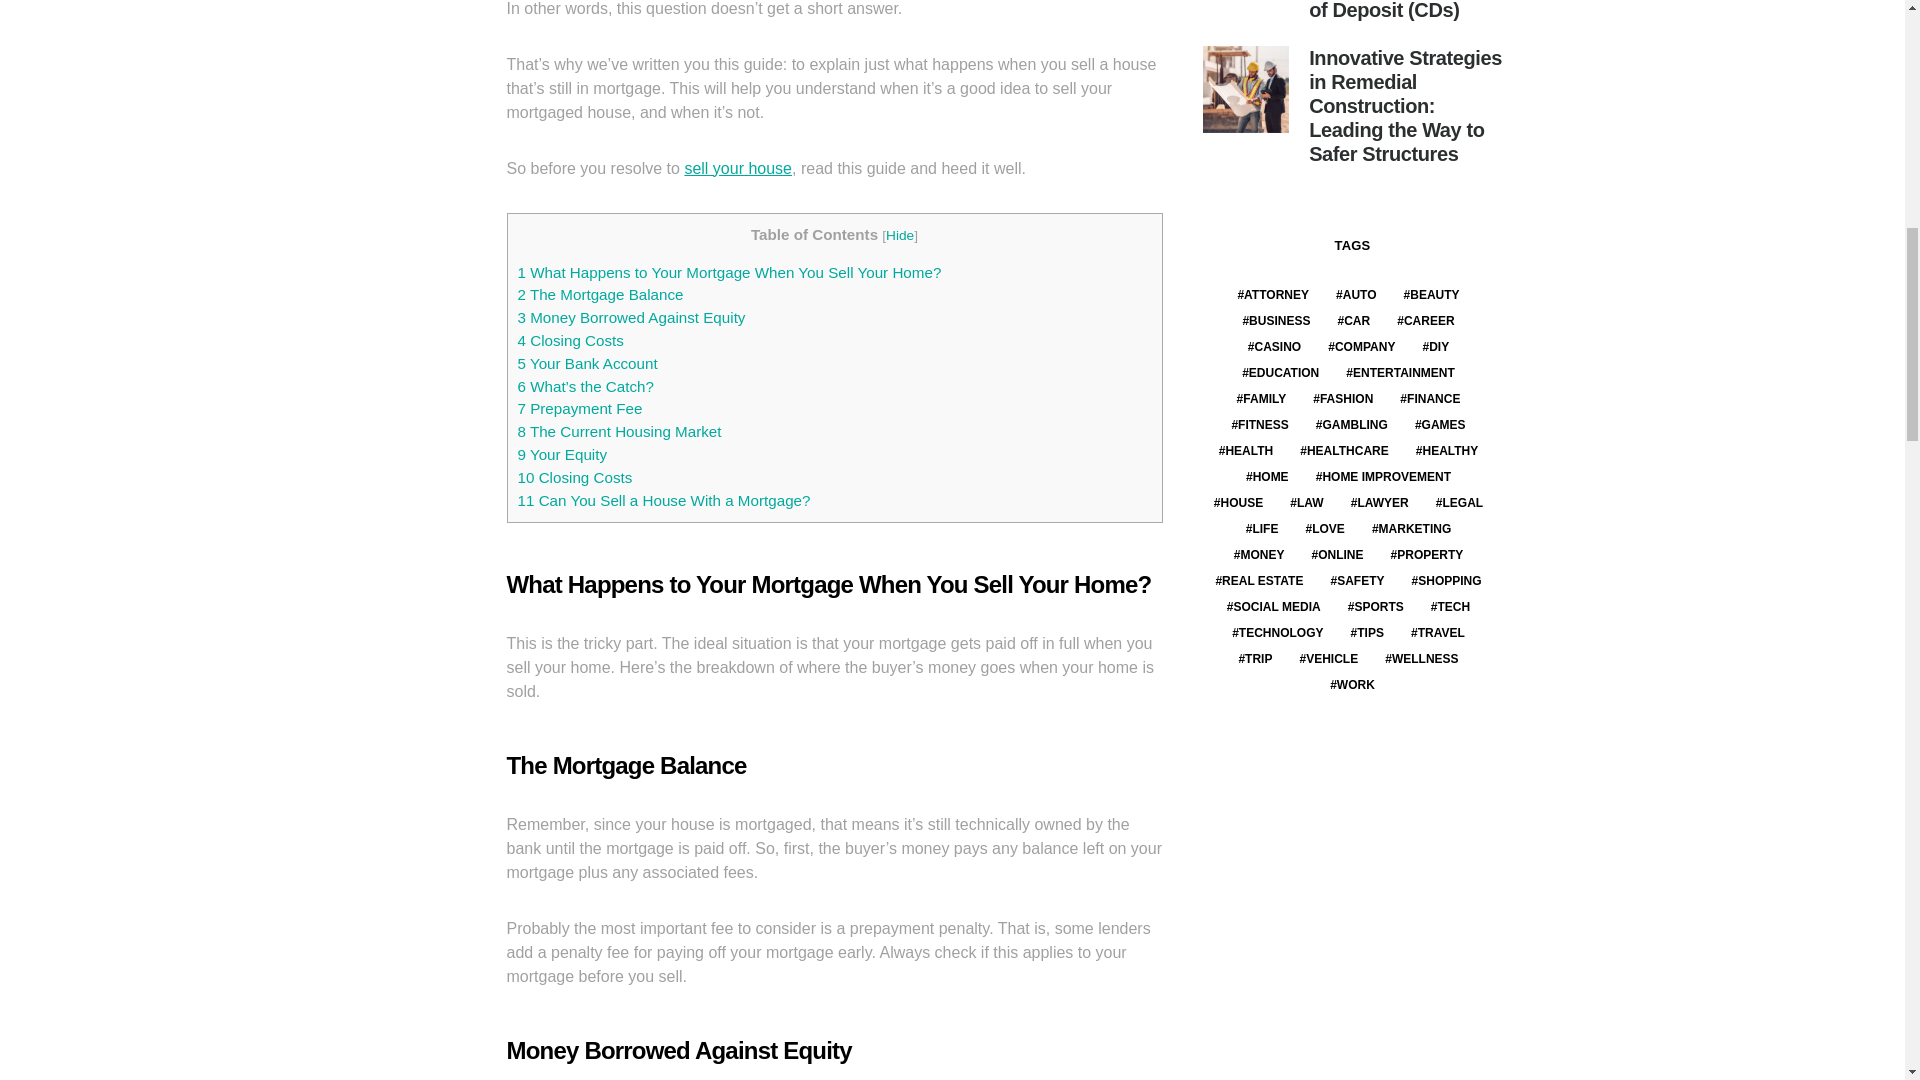 This screenshot has height=1080, width=1920. I want to click on 4 Closing Costs, so click(571, 340).